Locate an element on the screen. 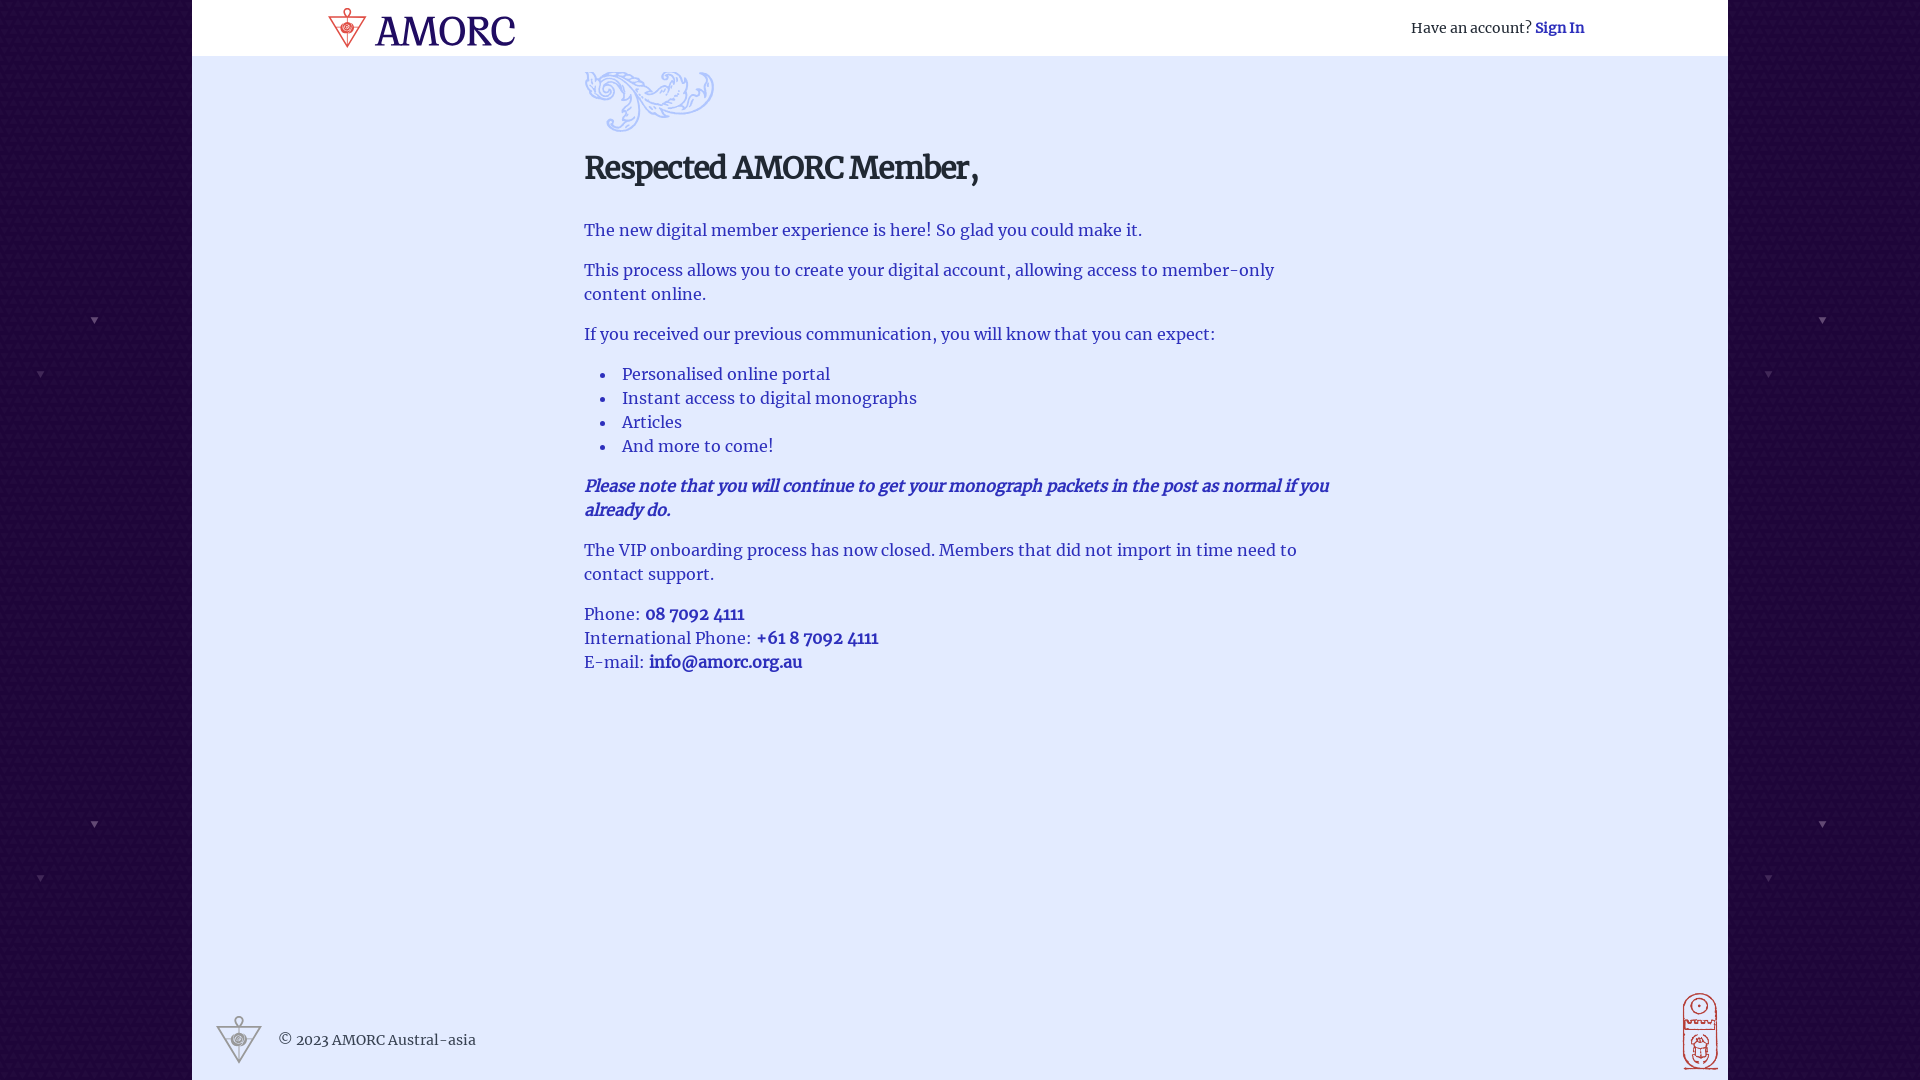 This screenshot has height=1080, width=1920. Sign In is located at coordinates (1560, 28).